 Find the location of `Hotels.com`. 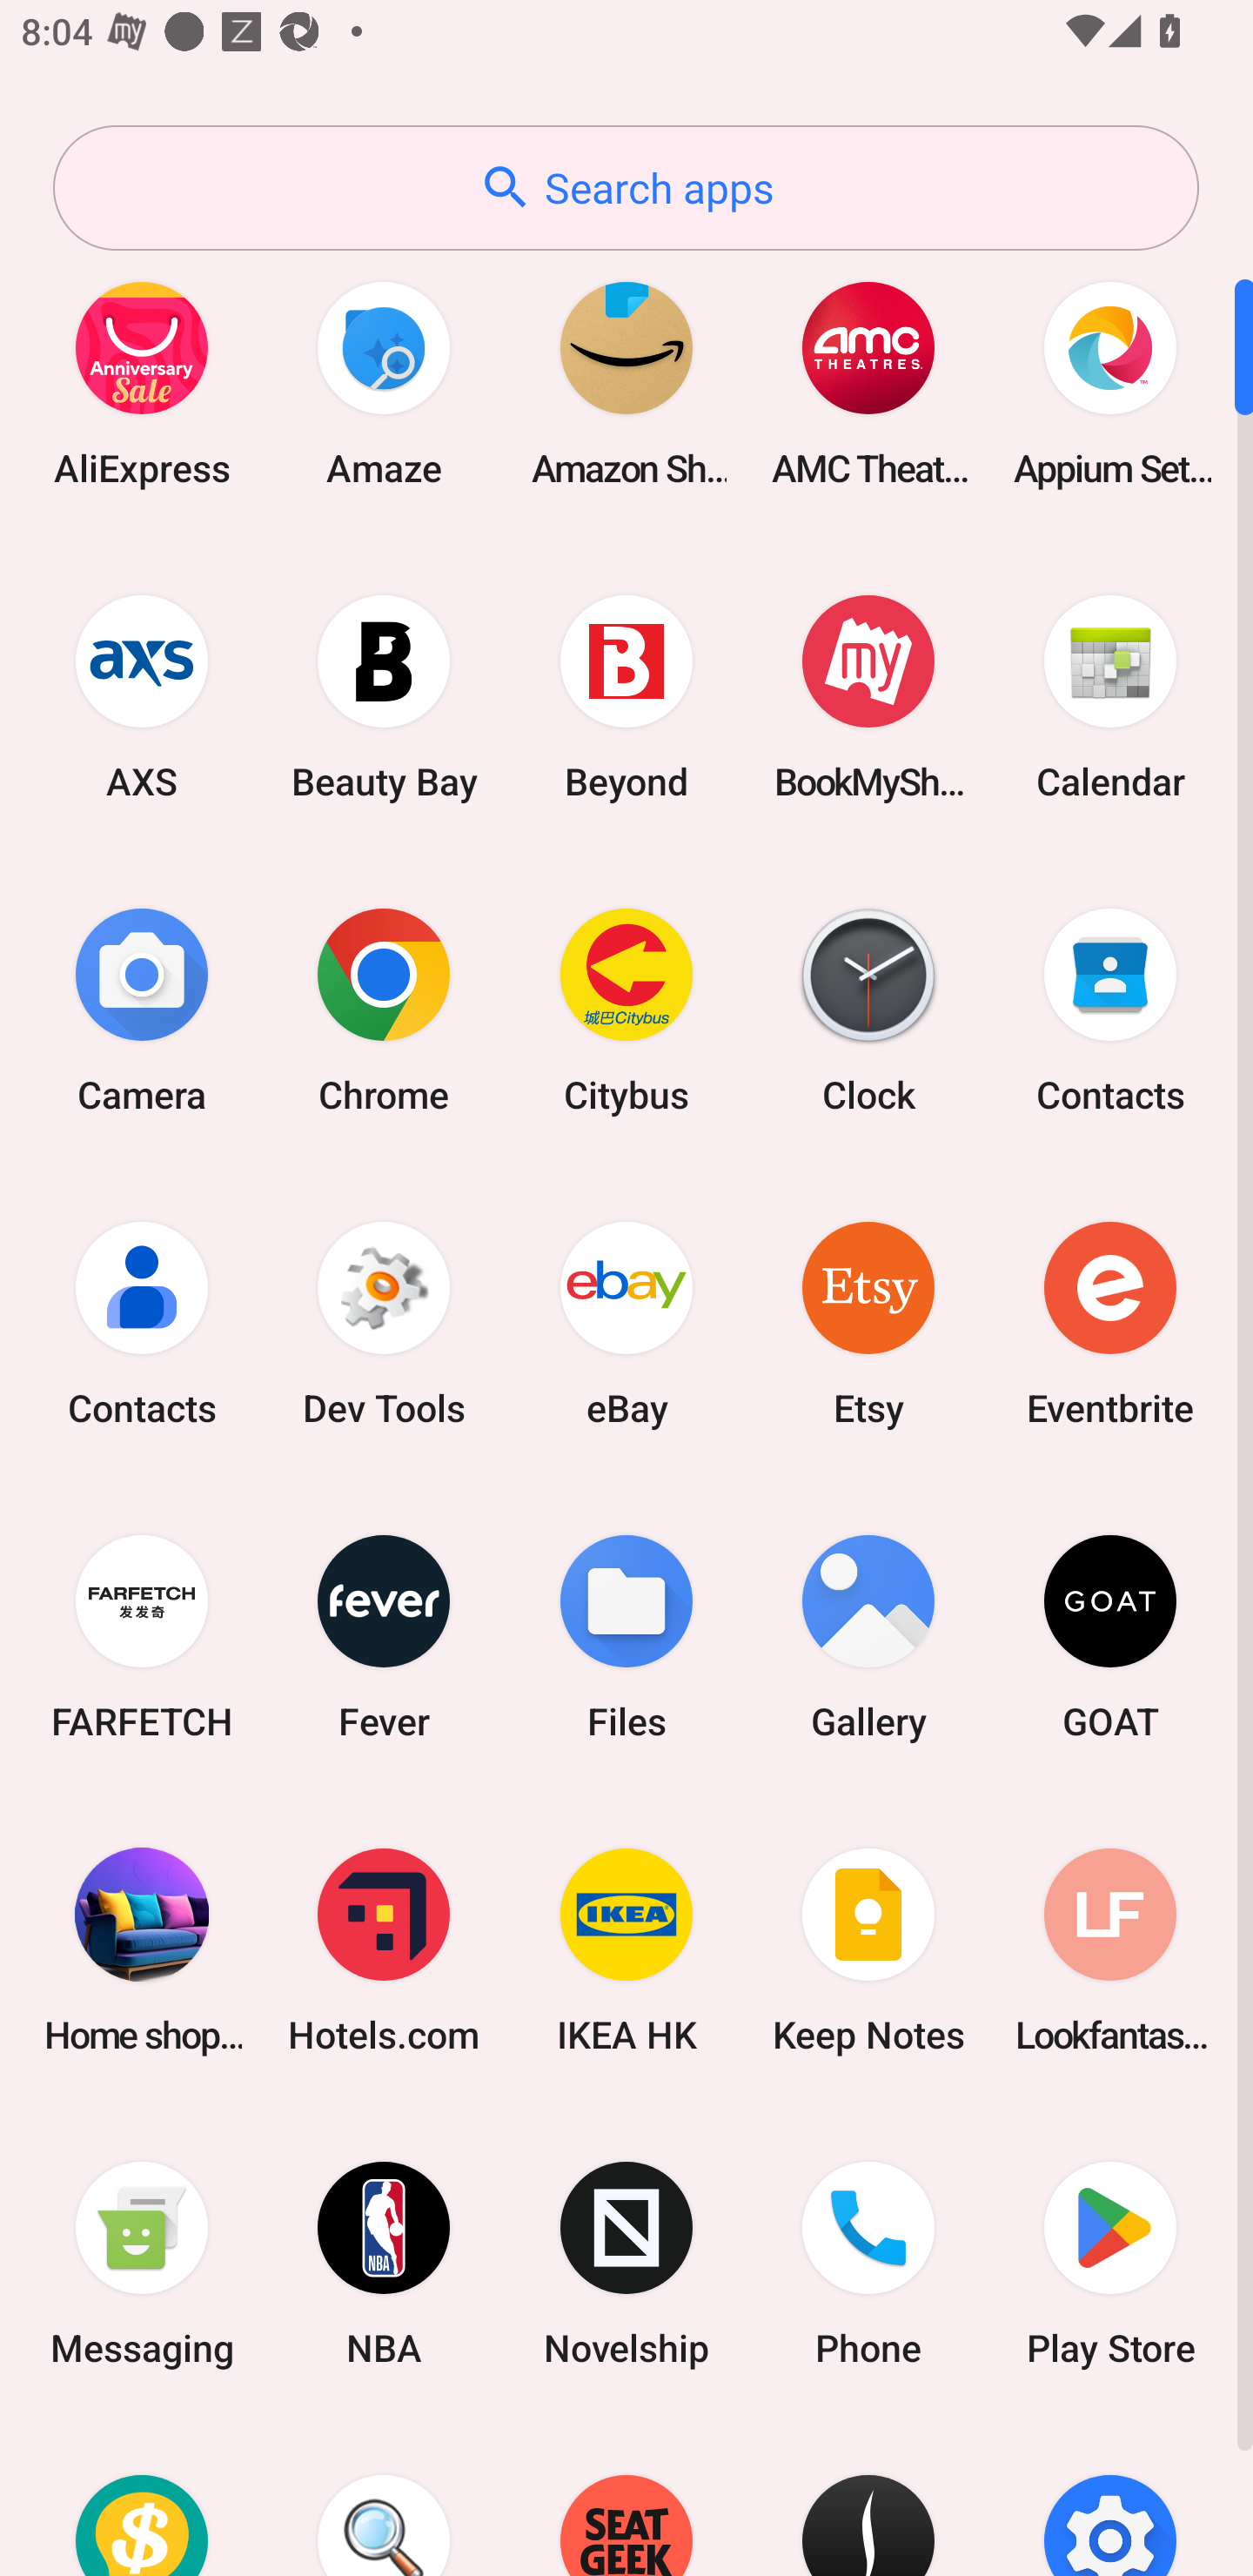

Hotels.com is located at coordinates (384, 1949).